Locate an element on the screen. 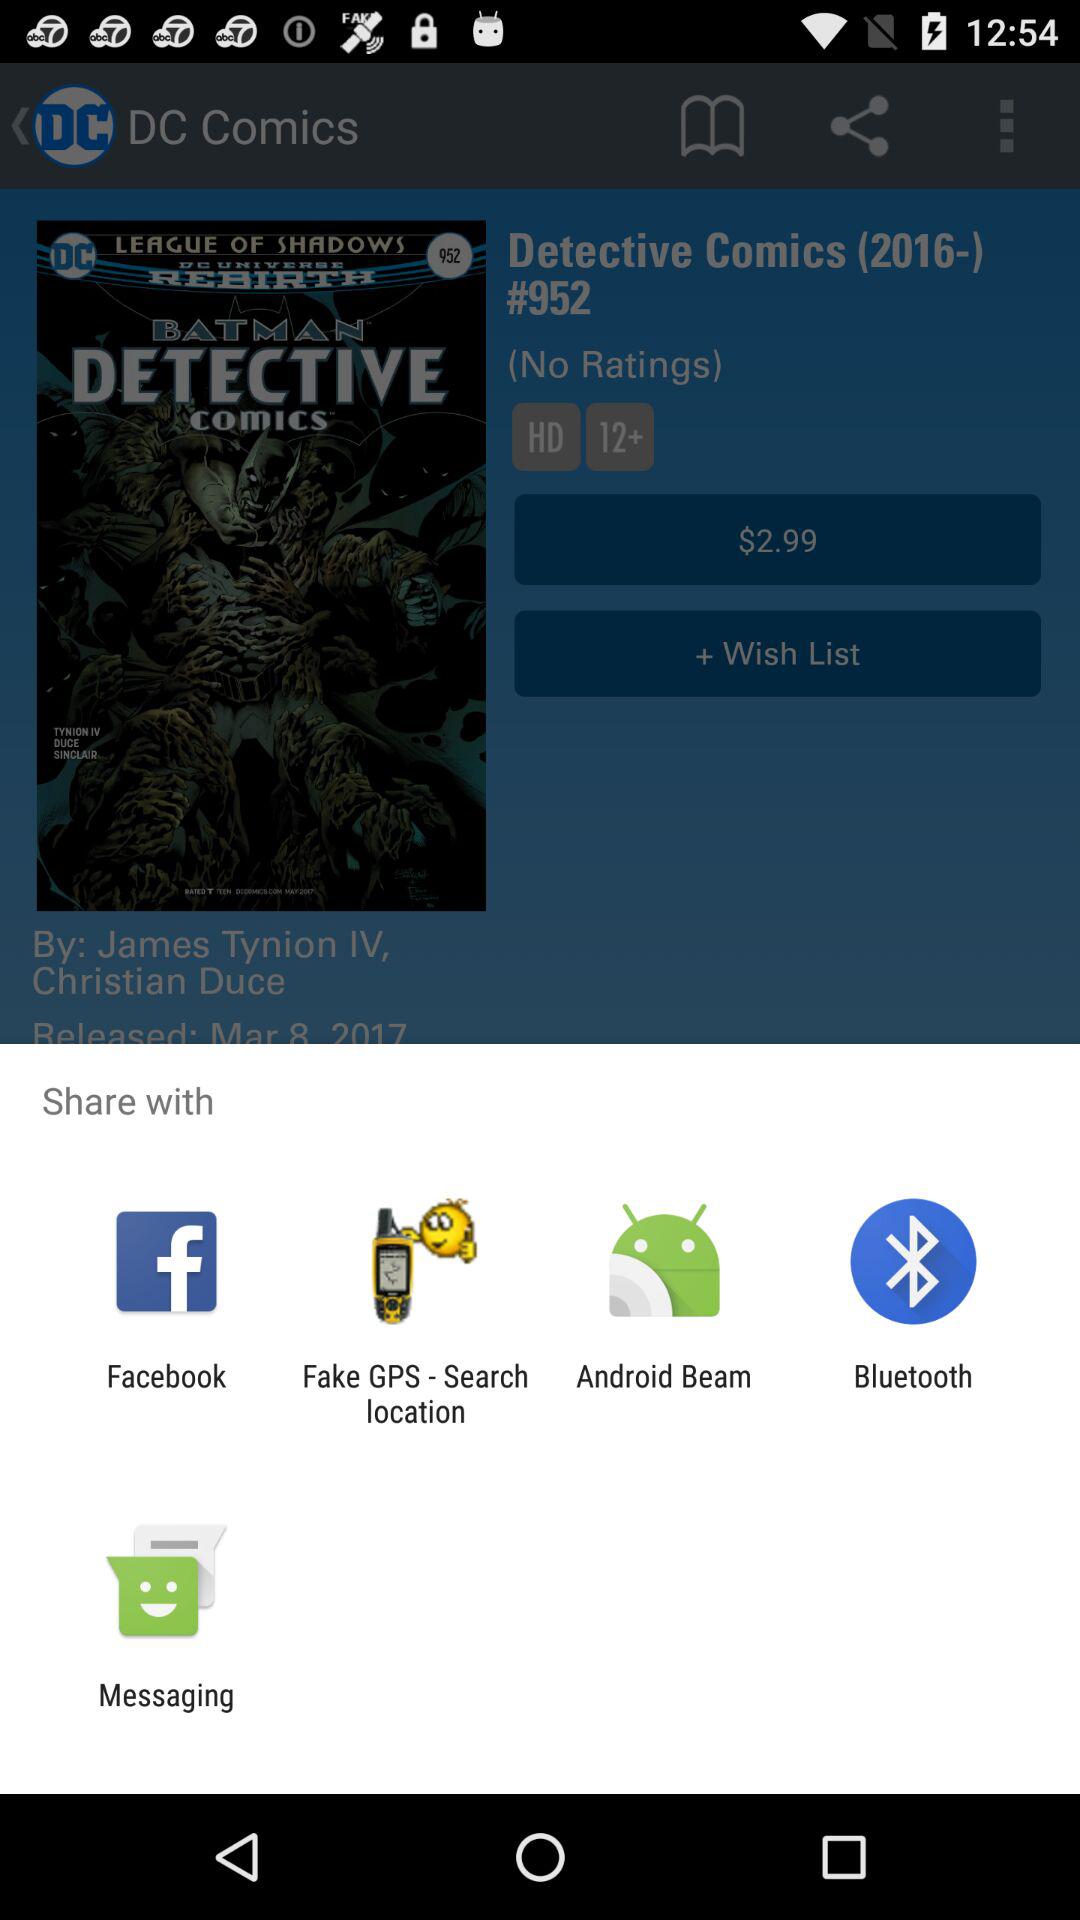  open icon next to fake gps search item is located at coordinates (166, 1393).